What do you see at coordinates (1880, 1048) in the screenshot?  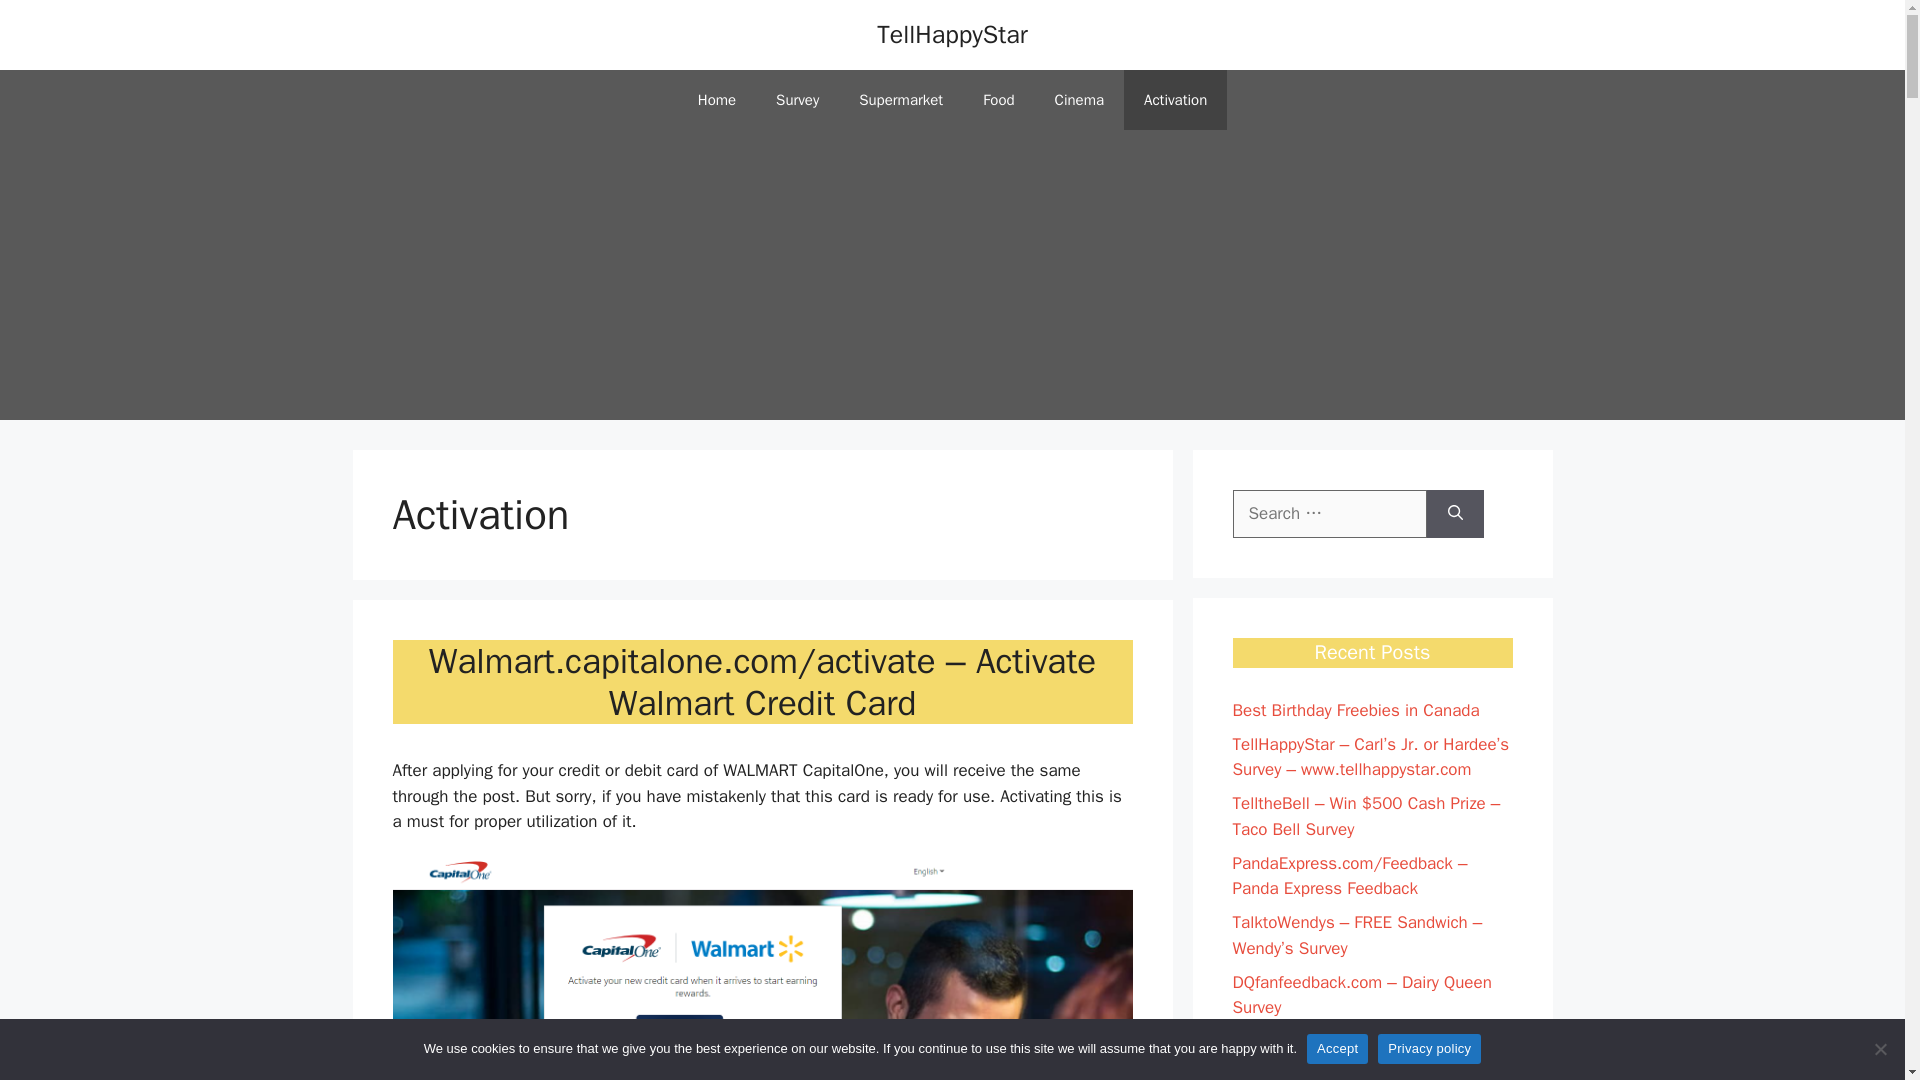 I see `No` at bounding box center [1880, 1048].